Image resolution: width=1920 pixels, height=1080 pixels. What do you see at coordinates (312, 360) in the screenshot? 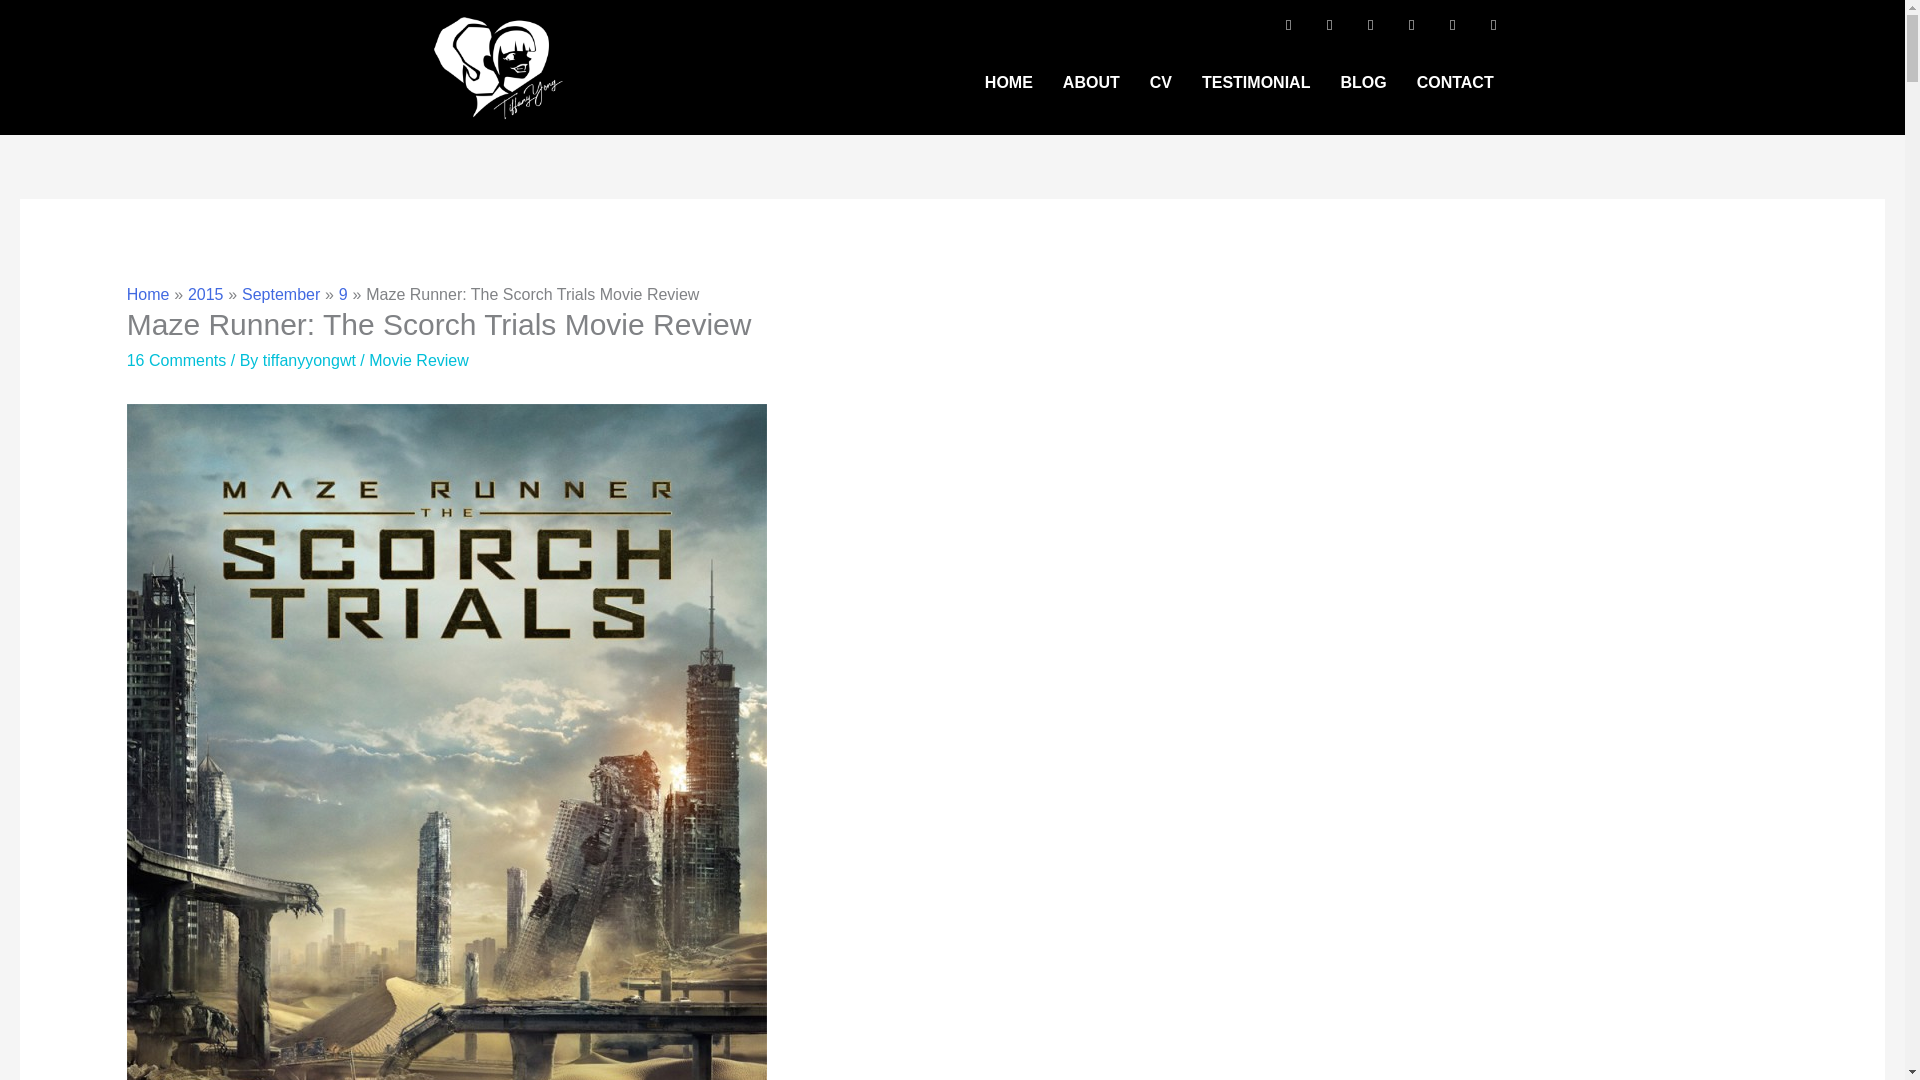
I see `View all posts by tiffanyyongwt` at bounding box center [312, 360].